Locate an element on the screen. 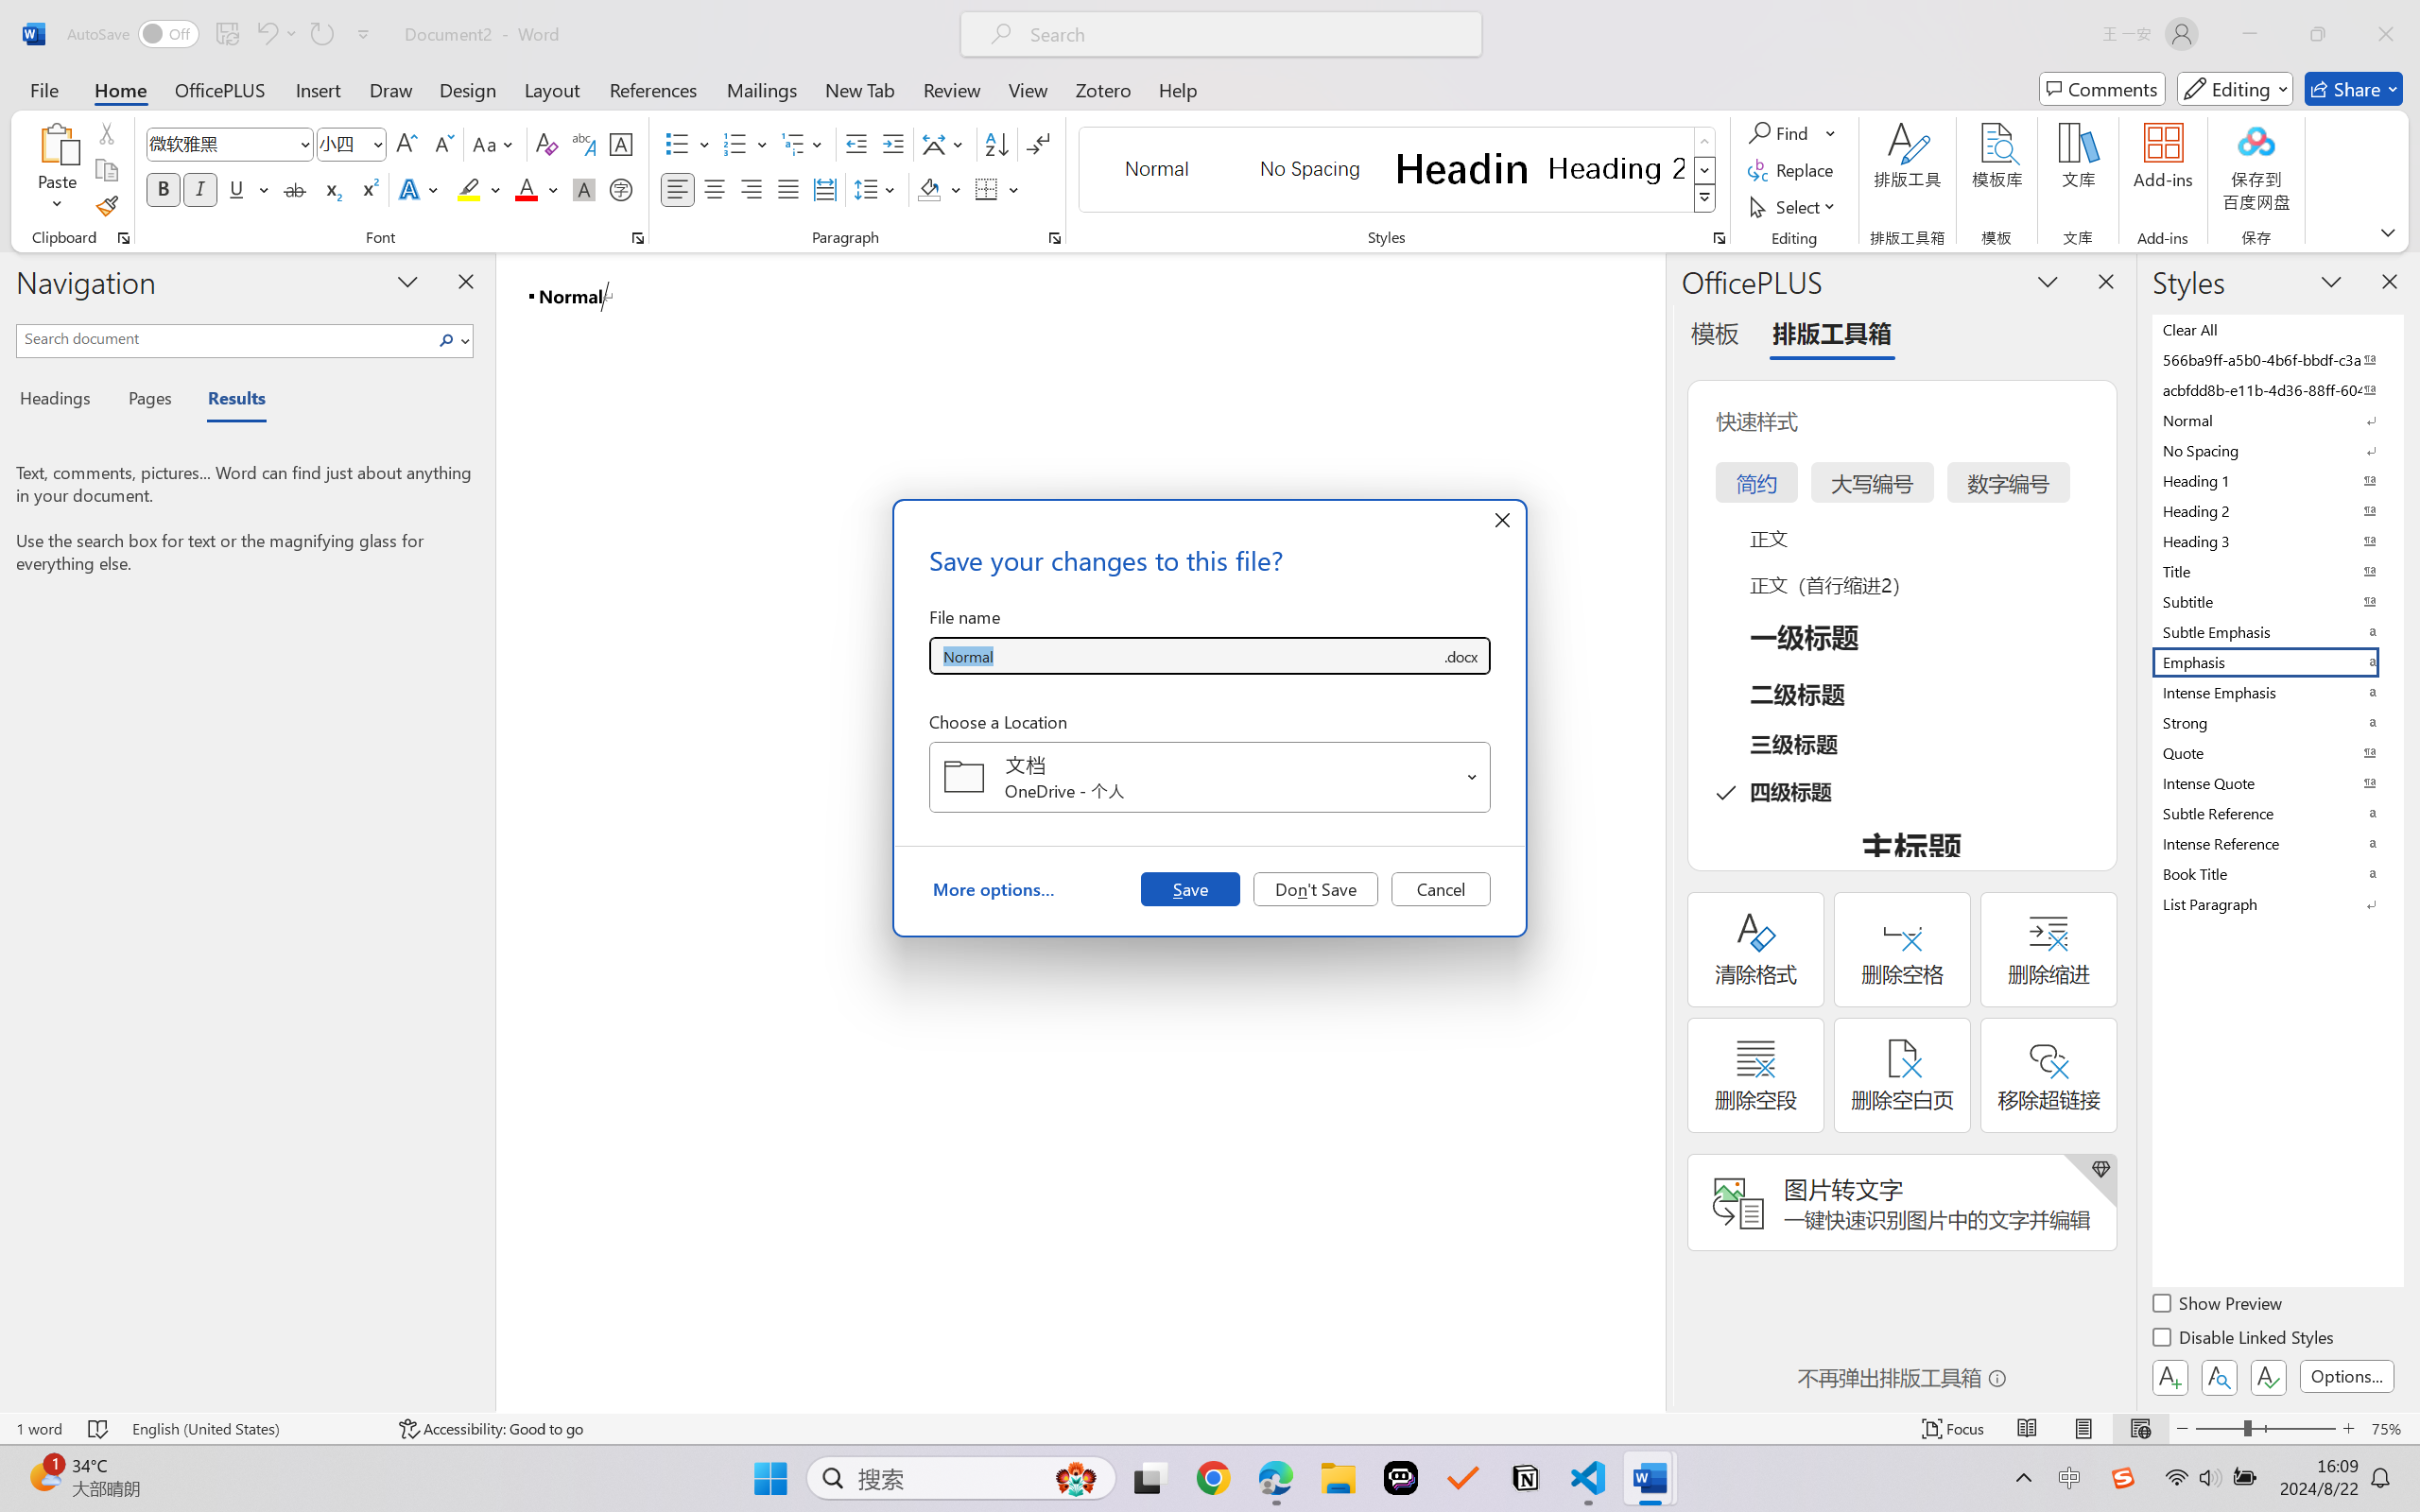 The width and height of the screenshot is (2420, 1512). Open is located at coordinates (1473, 777).